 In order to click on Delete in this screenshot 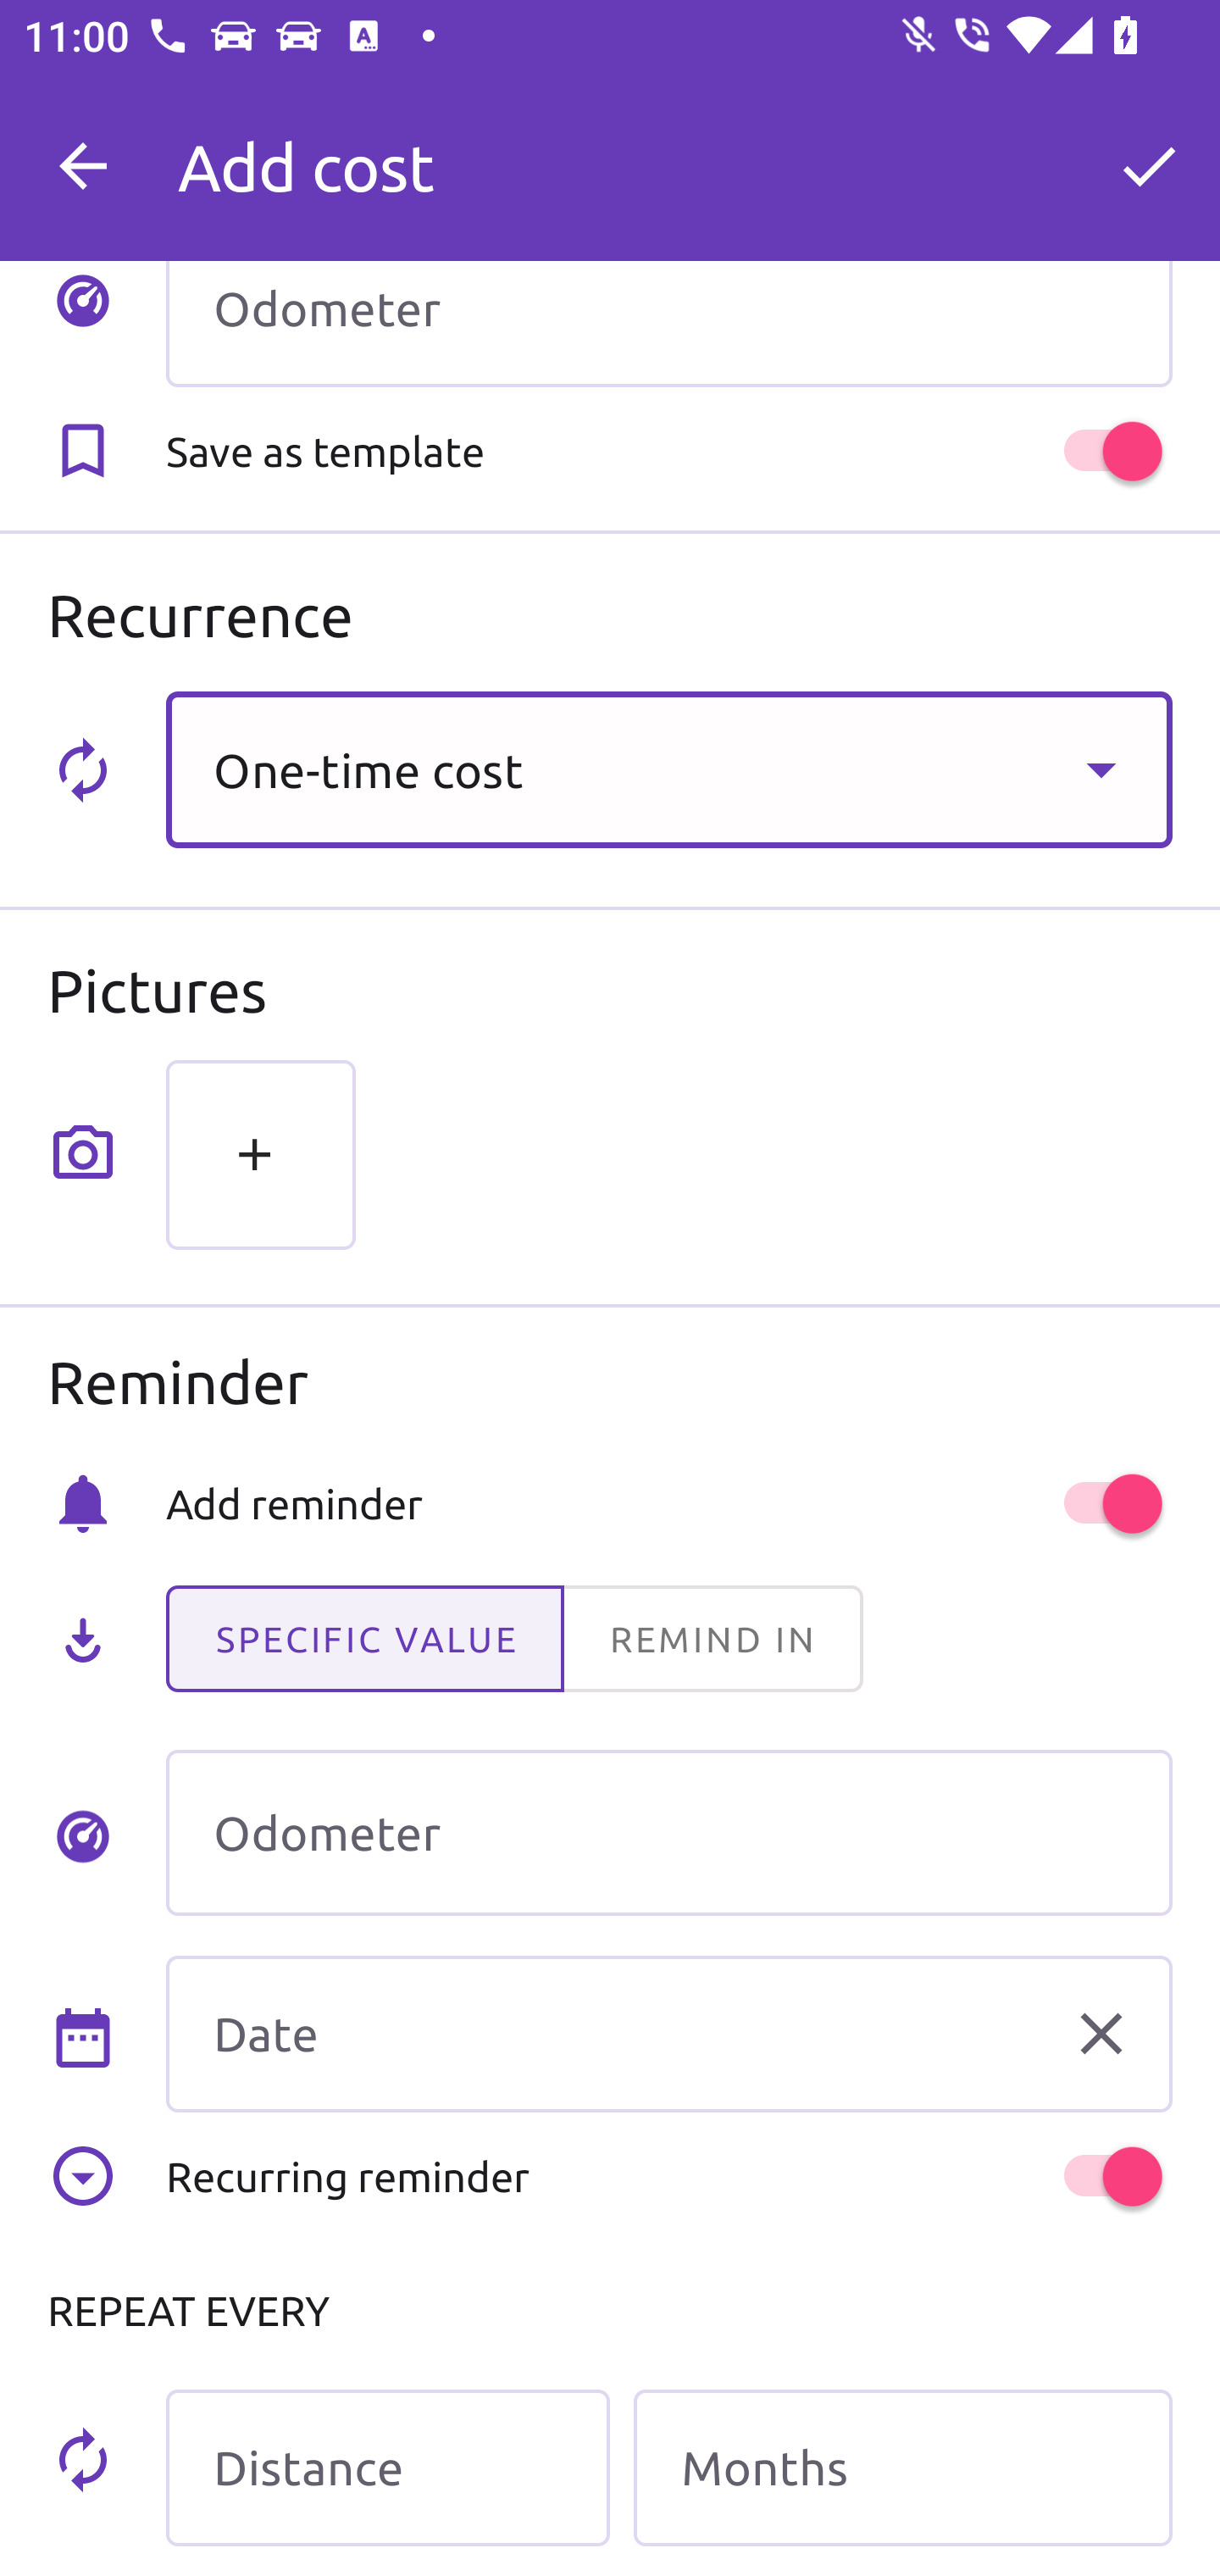, I will do `click(1101, 2034)`.